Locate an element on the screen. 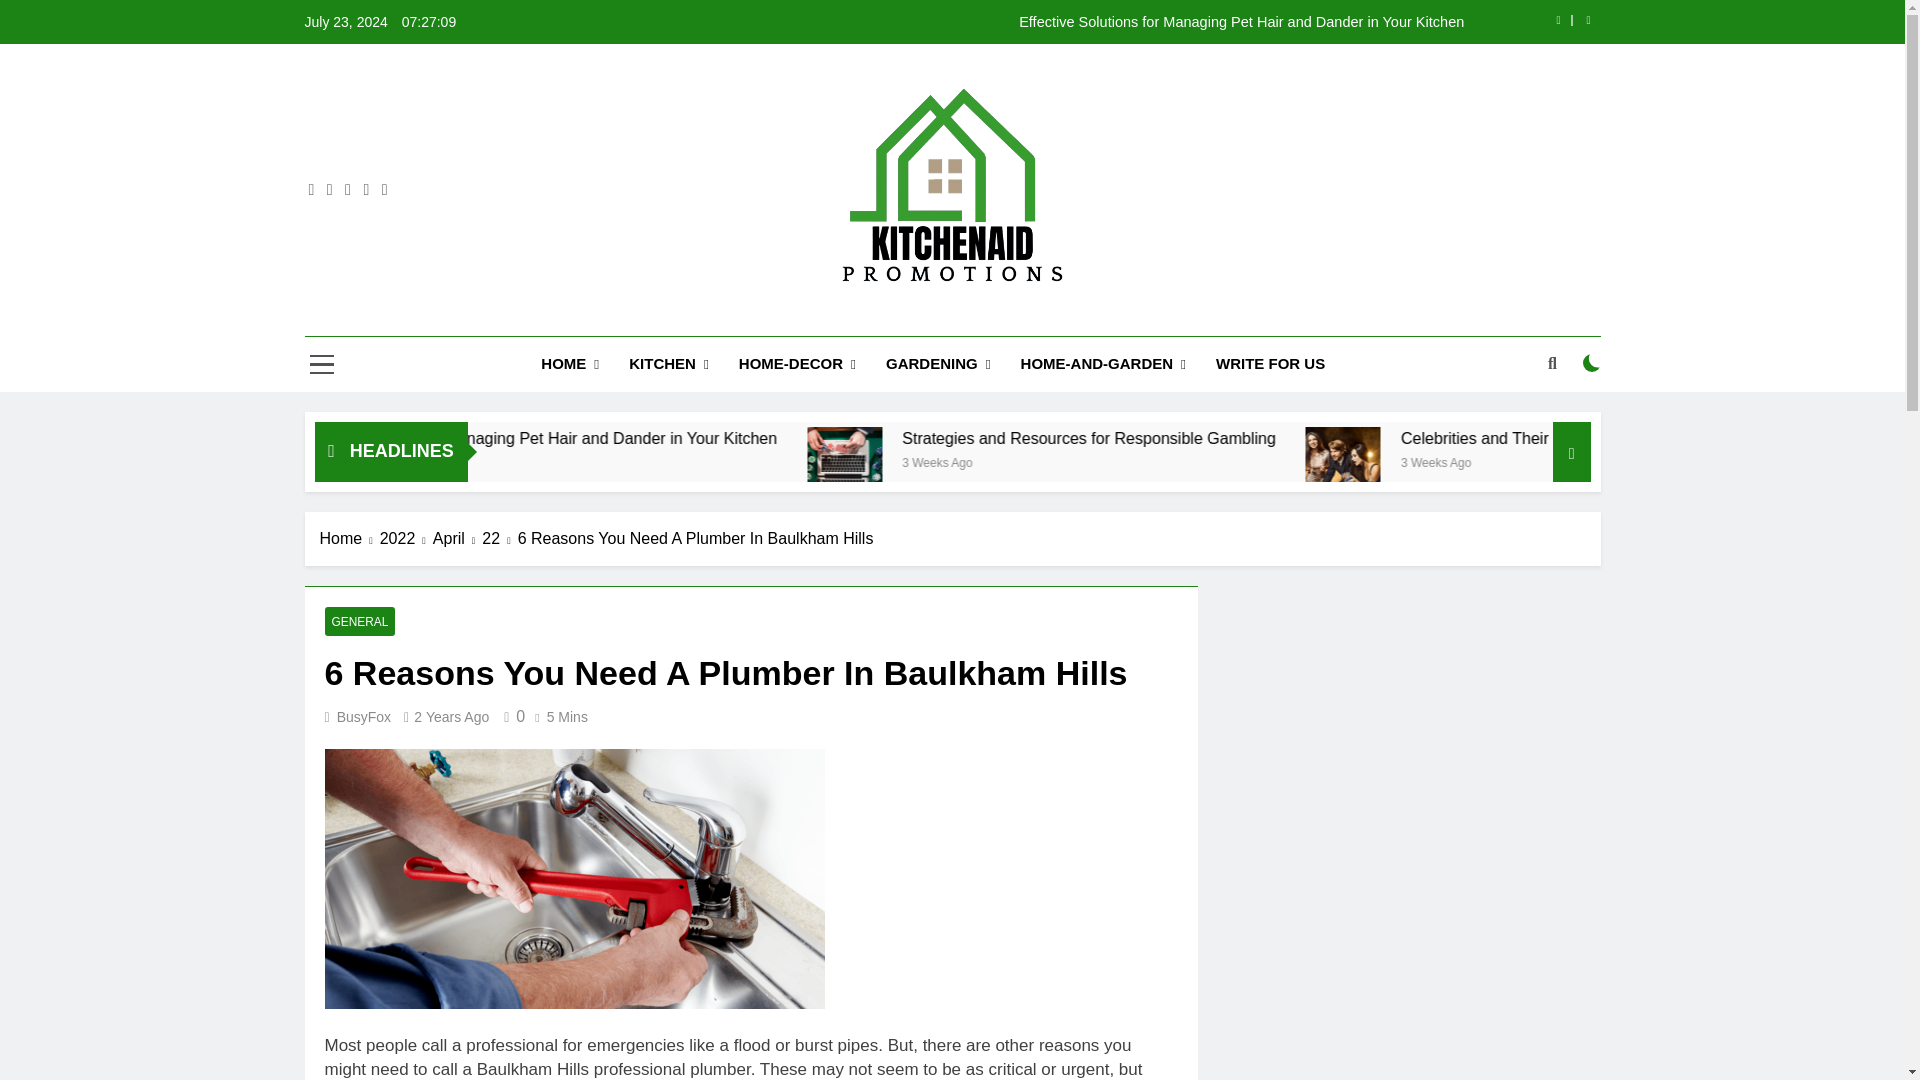 This screenshot has height=1080, width=1920. on is located at coordinates (1592, 362).